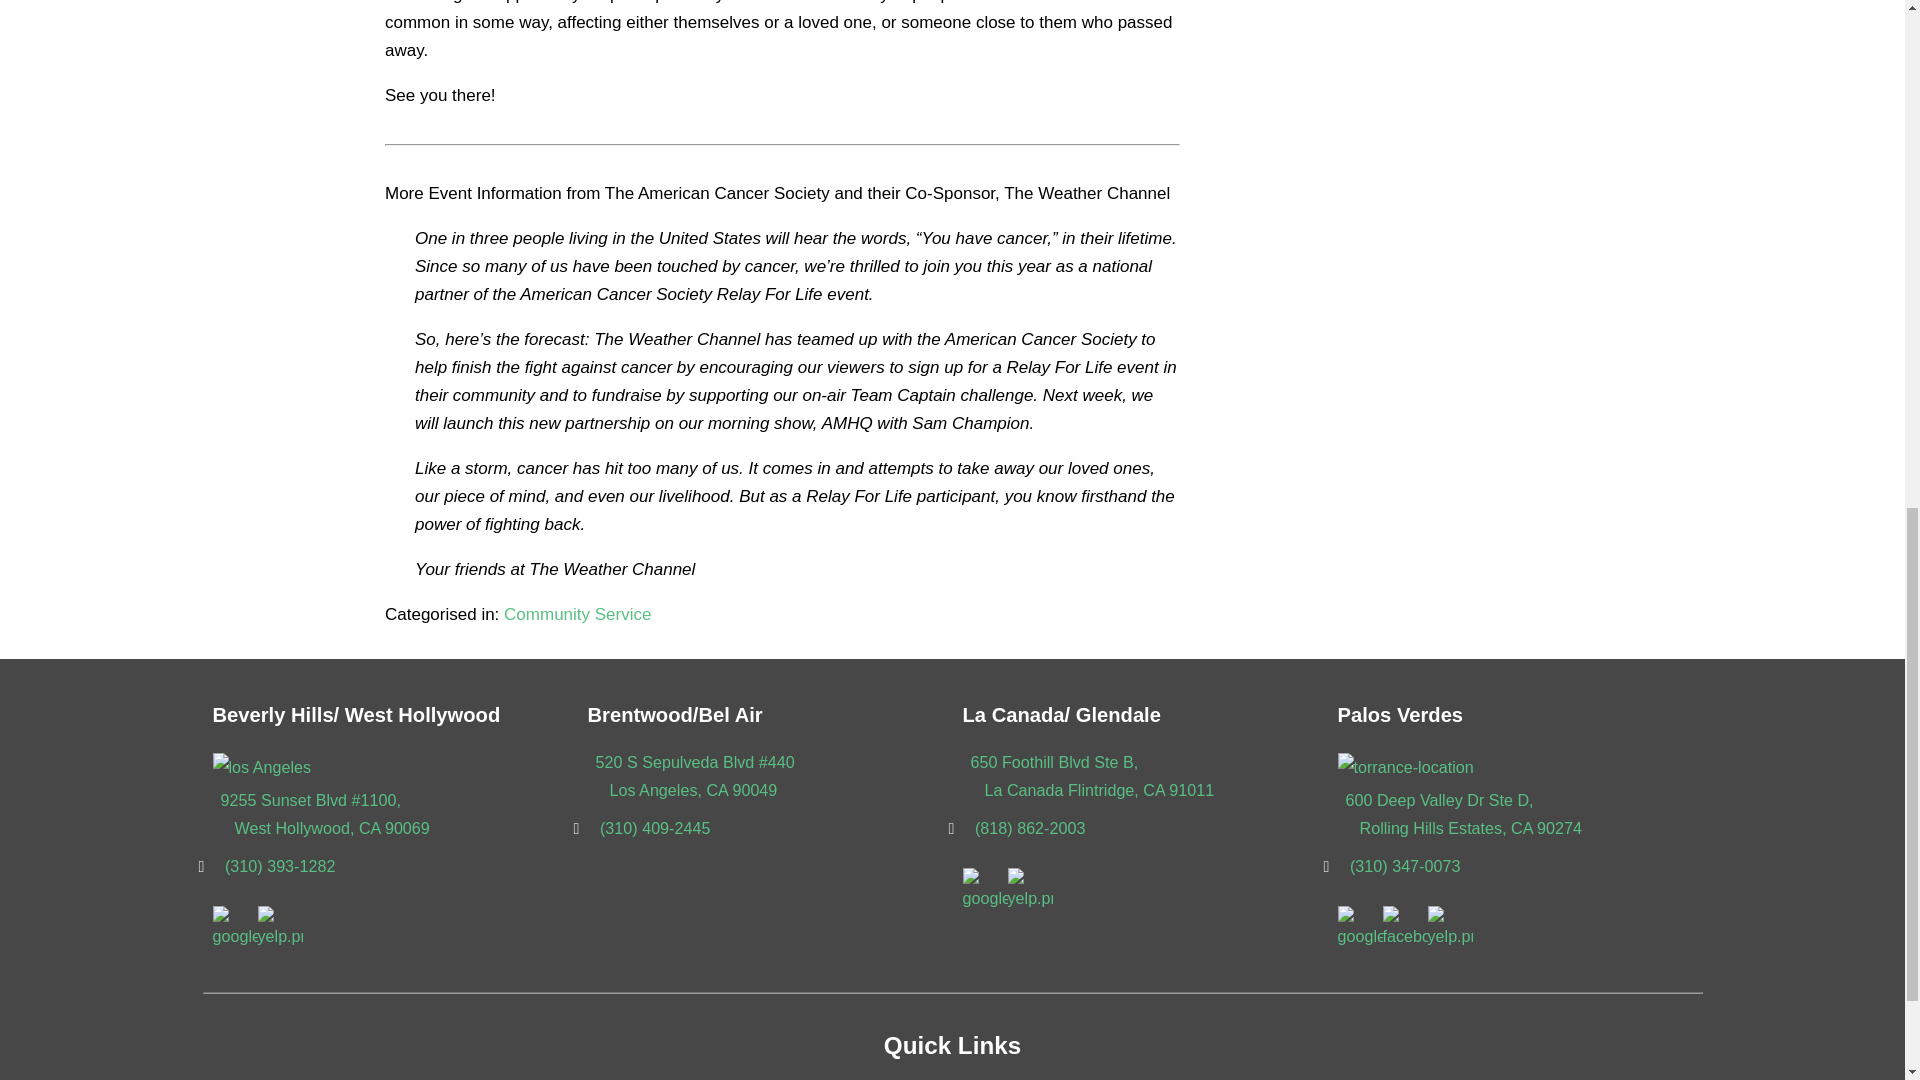 This screenshot has width=1920, height=1080. Describe the element at coordinates (576, 614) in the screenshot. I see `Community Service` at that location.